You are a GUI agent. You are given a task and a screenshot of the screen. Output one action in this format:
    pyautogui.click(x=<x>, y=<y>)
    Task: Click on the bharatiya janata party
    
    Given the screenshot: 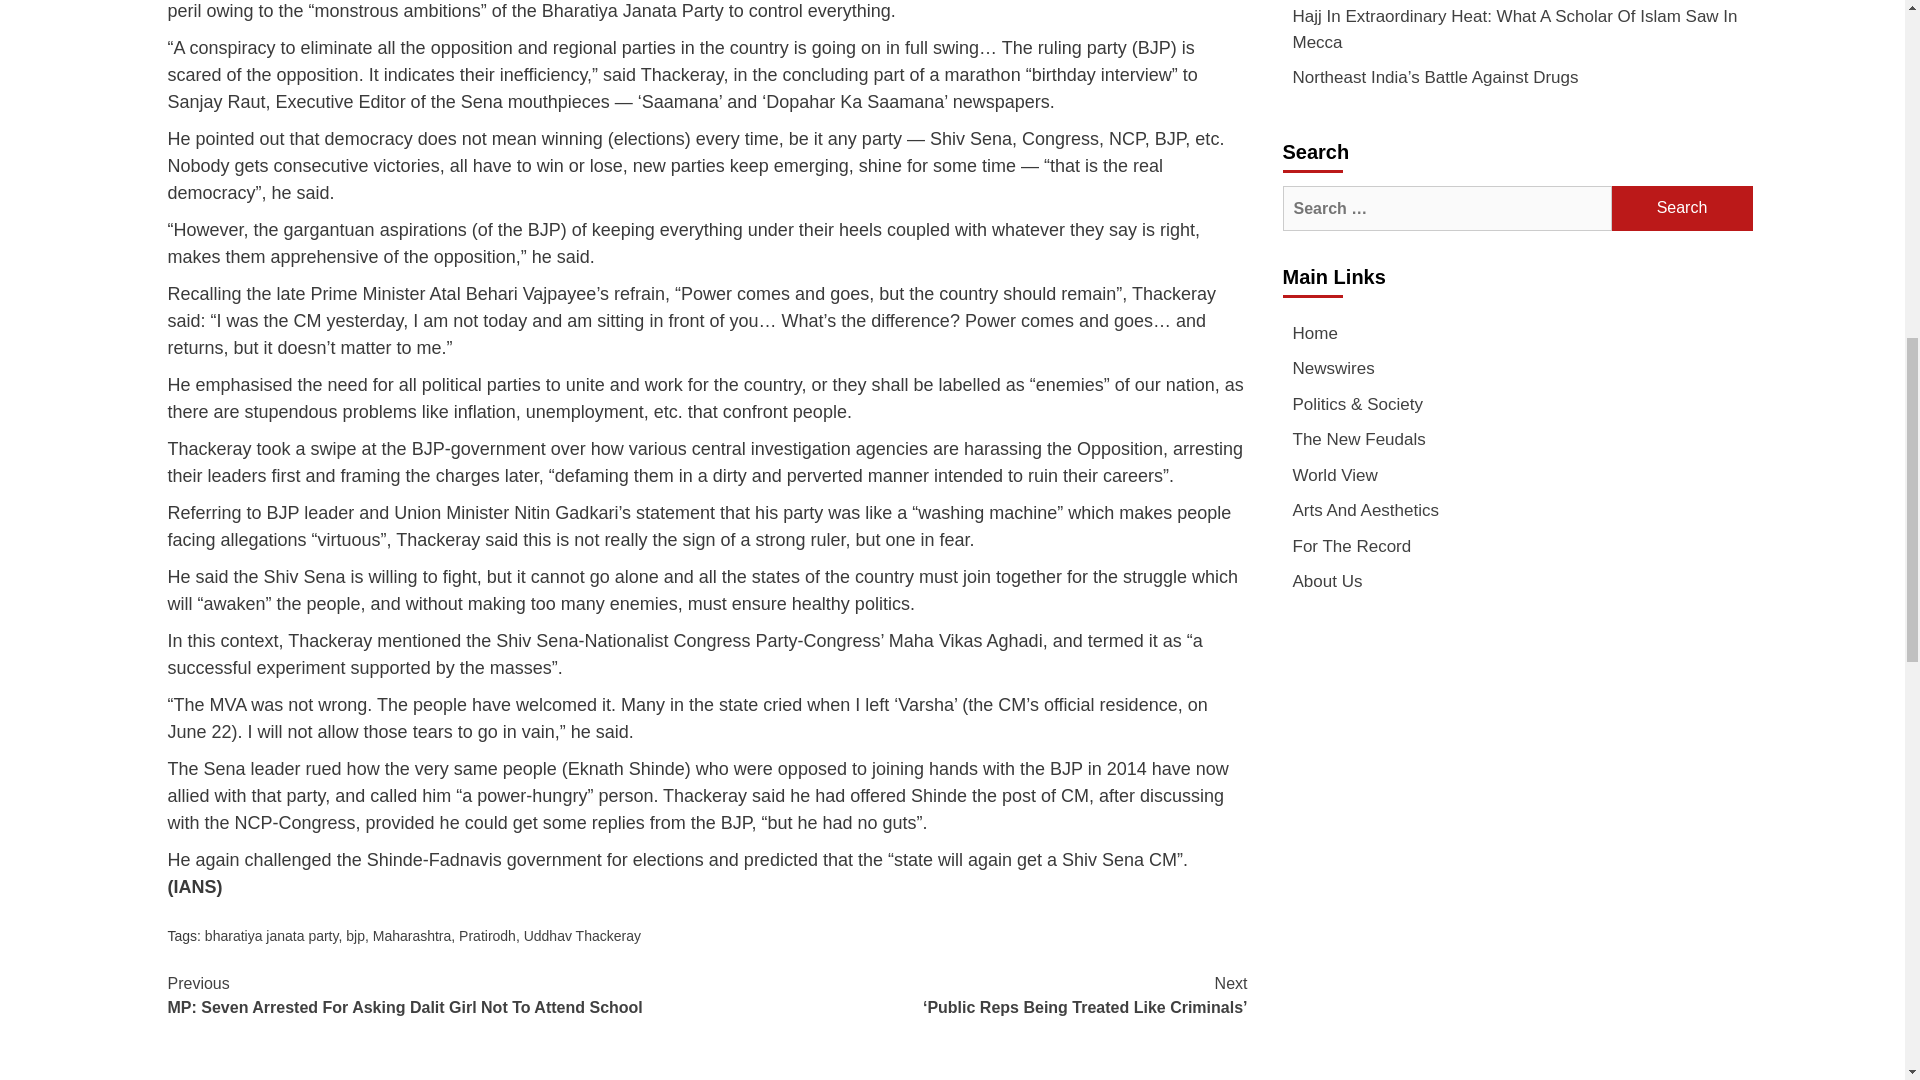 What is the action you would take?
    pyautogui.click(x=272, y=935)
    